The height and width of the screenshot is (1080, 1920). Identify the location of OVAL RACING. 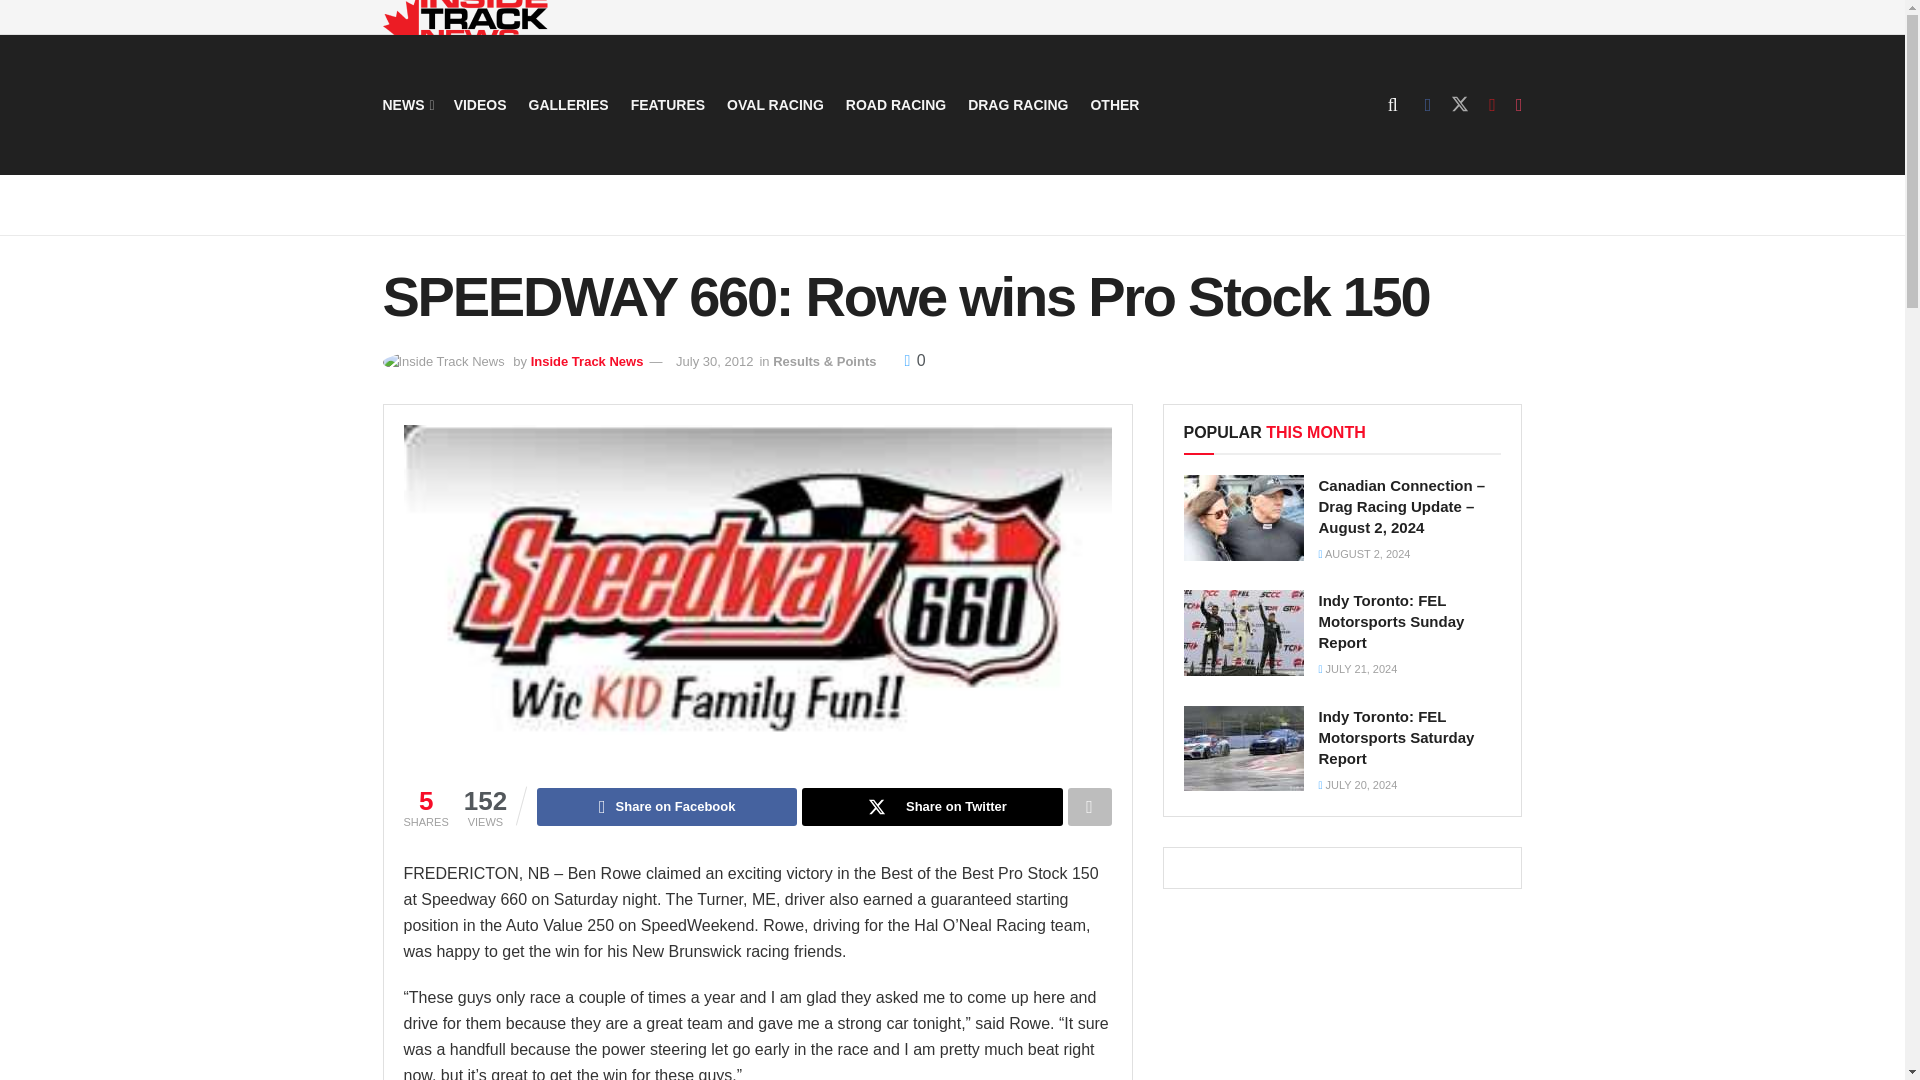
(775, 104).